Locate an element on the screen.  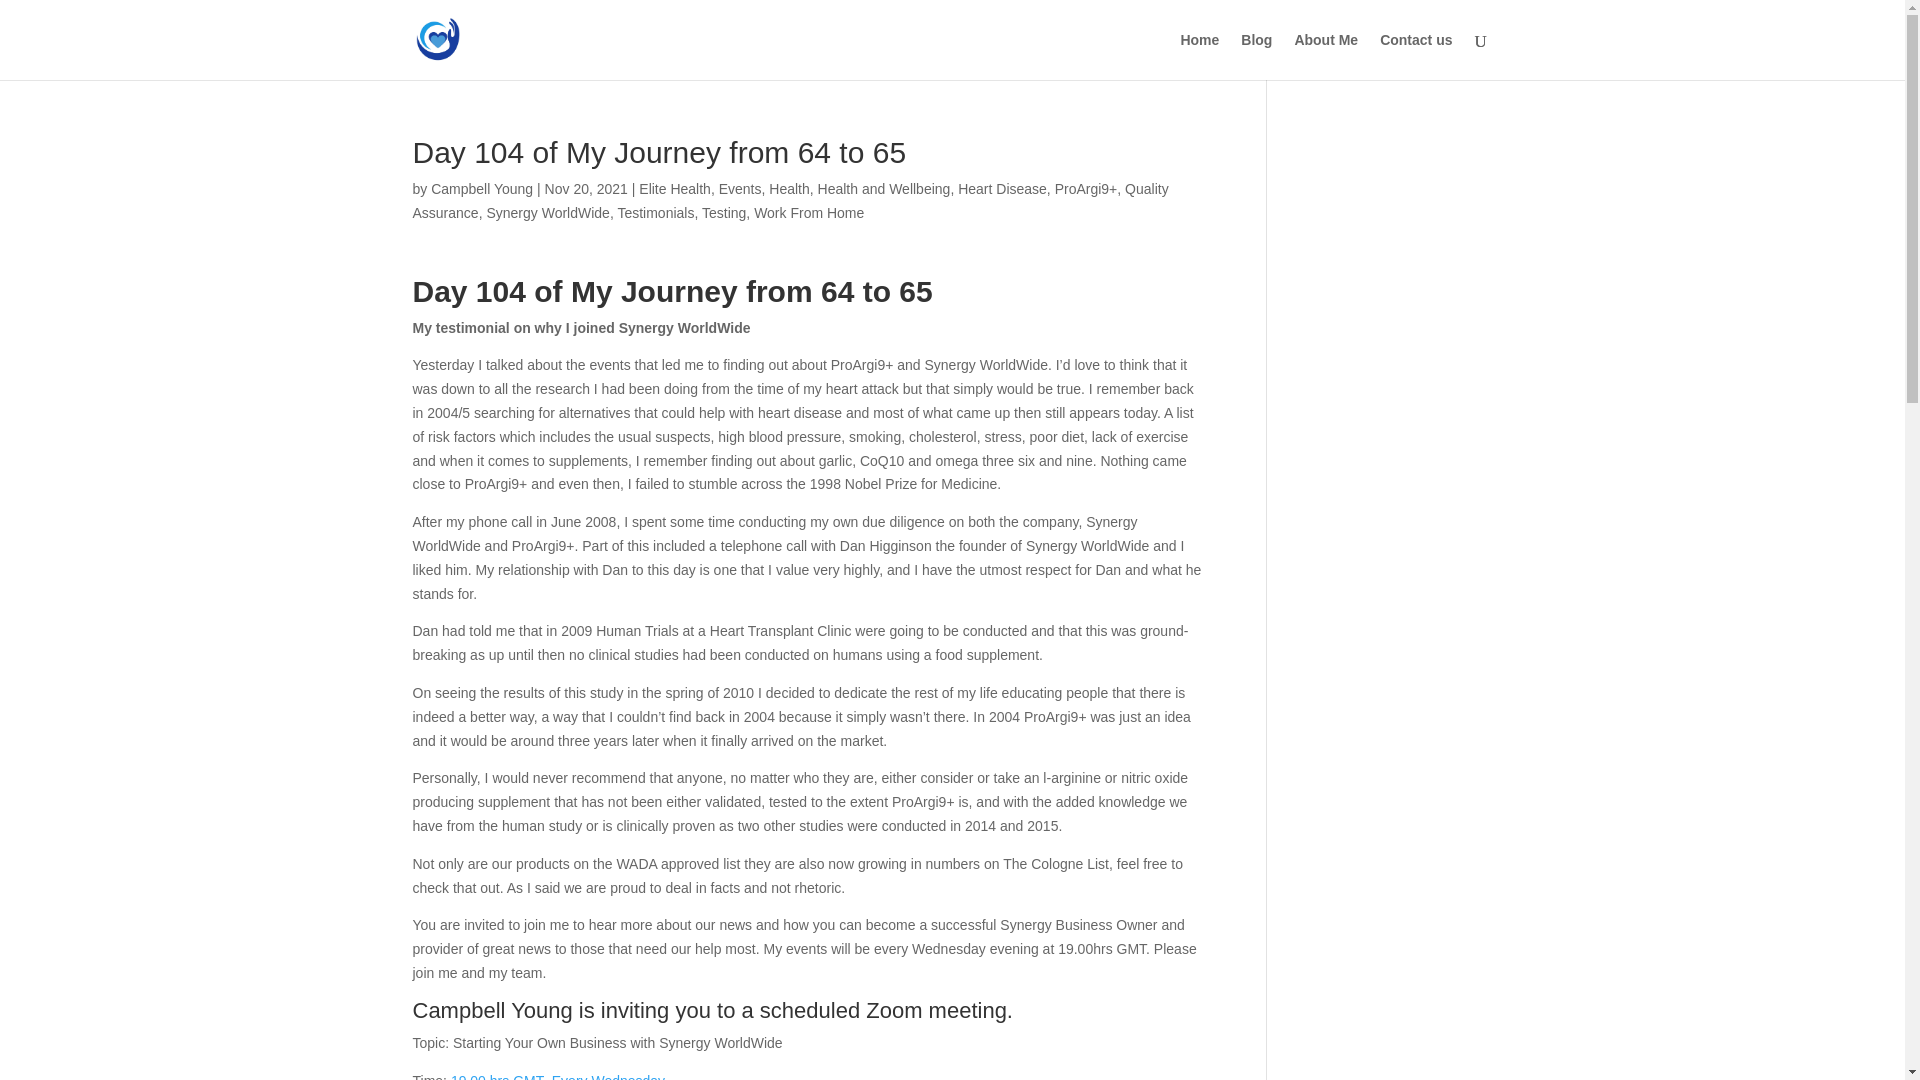
Events is located at coordinates (740, 188).